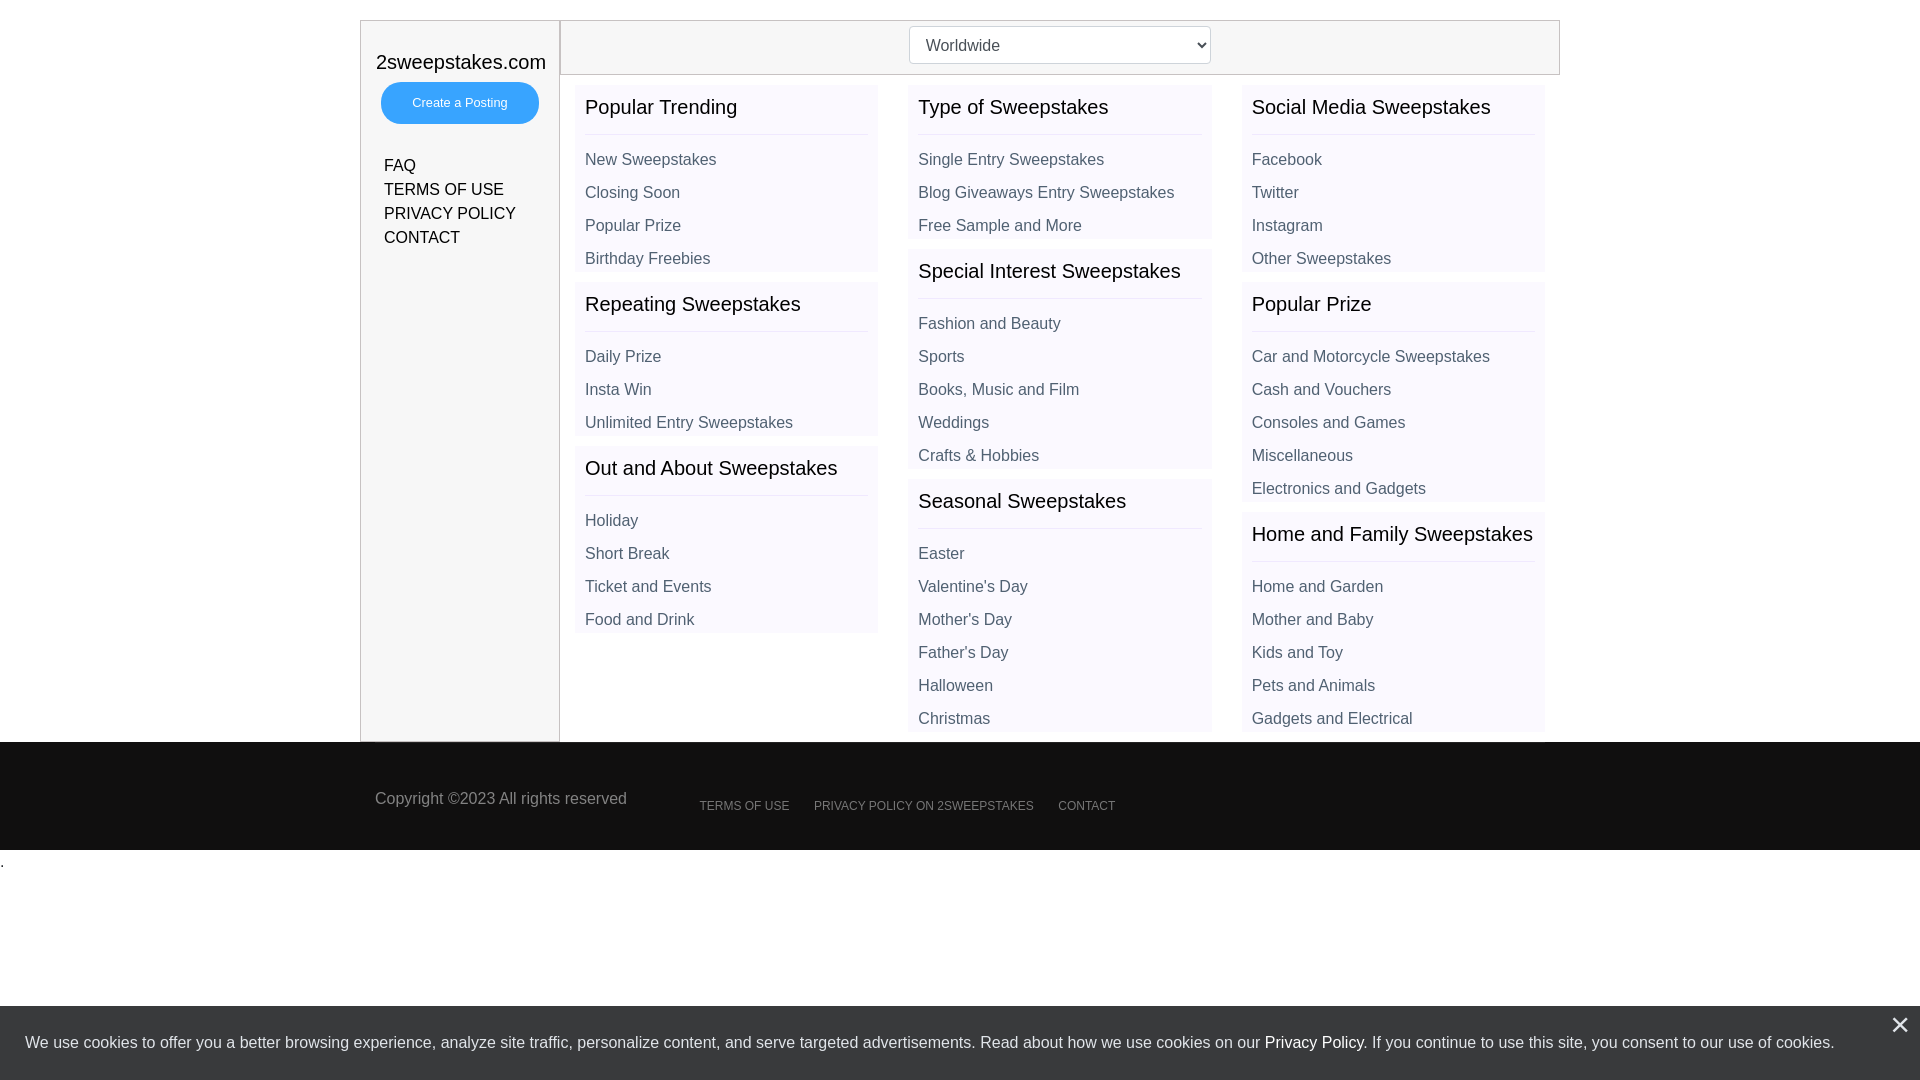 The width and height of the screenshot is (1920, 1080). What do you see at coordinates (450, 214) in the screenshot?
I see `PRIVACY POLICY` at bounding box center [450, 214].